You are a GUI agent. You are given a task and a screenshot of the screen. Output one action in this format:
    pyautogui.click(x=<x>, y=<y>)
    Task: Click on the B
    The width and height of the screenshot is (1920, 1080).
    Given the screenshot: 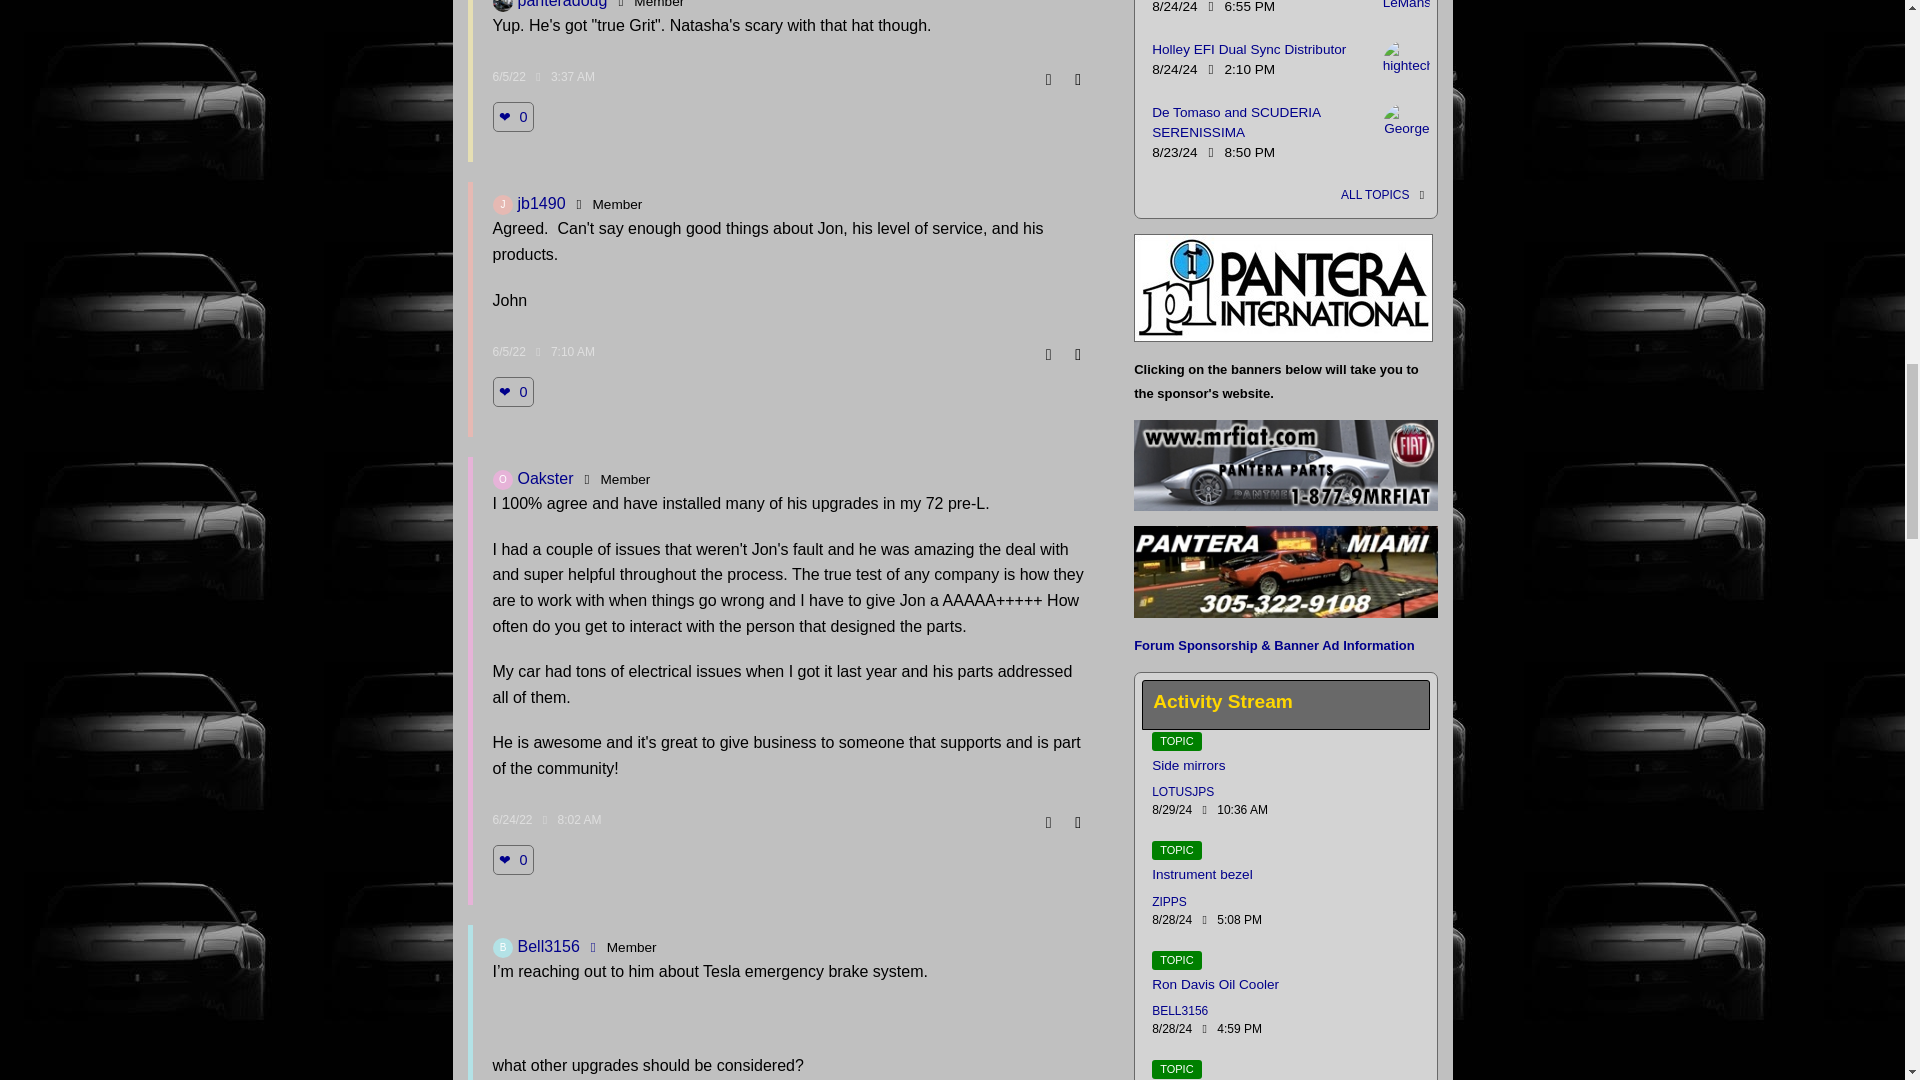 What is the action you would take?
    pyautogui.click(x=502, y=948)
    